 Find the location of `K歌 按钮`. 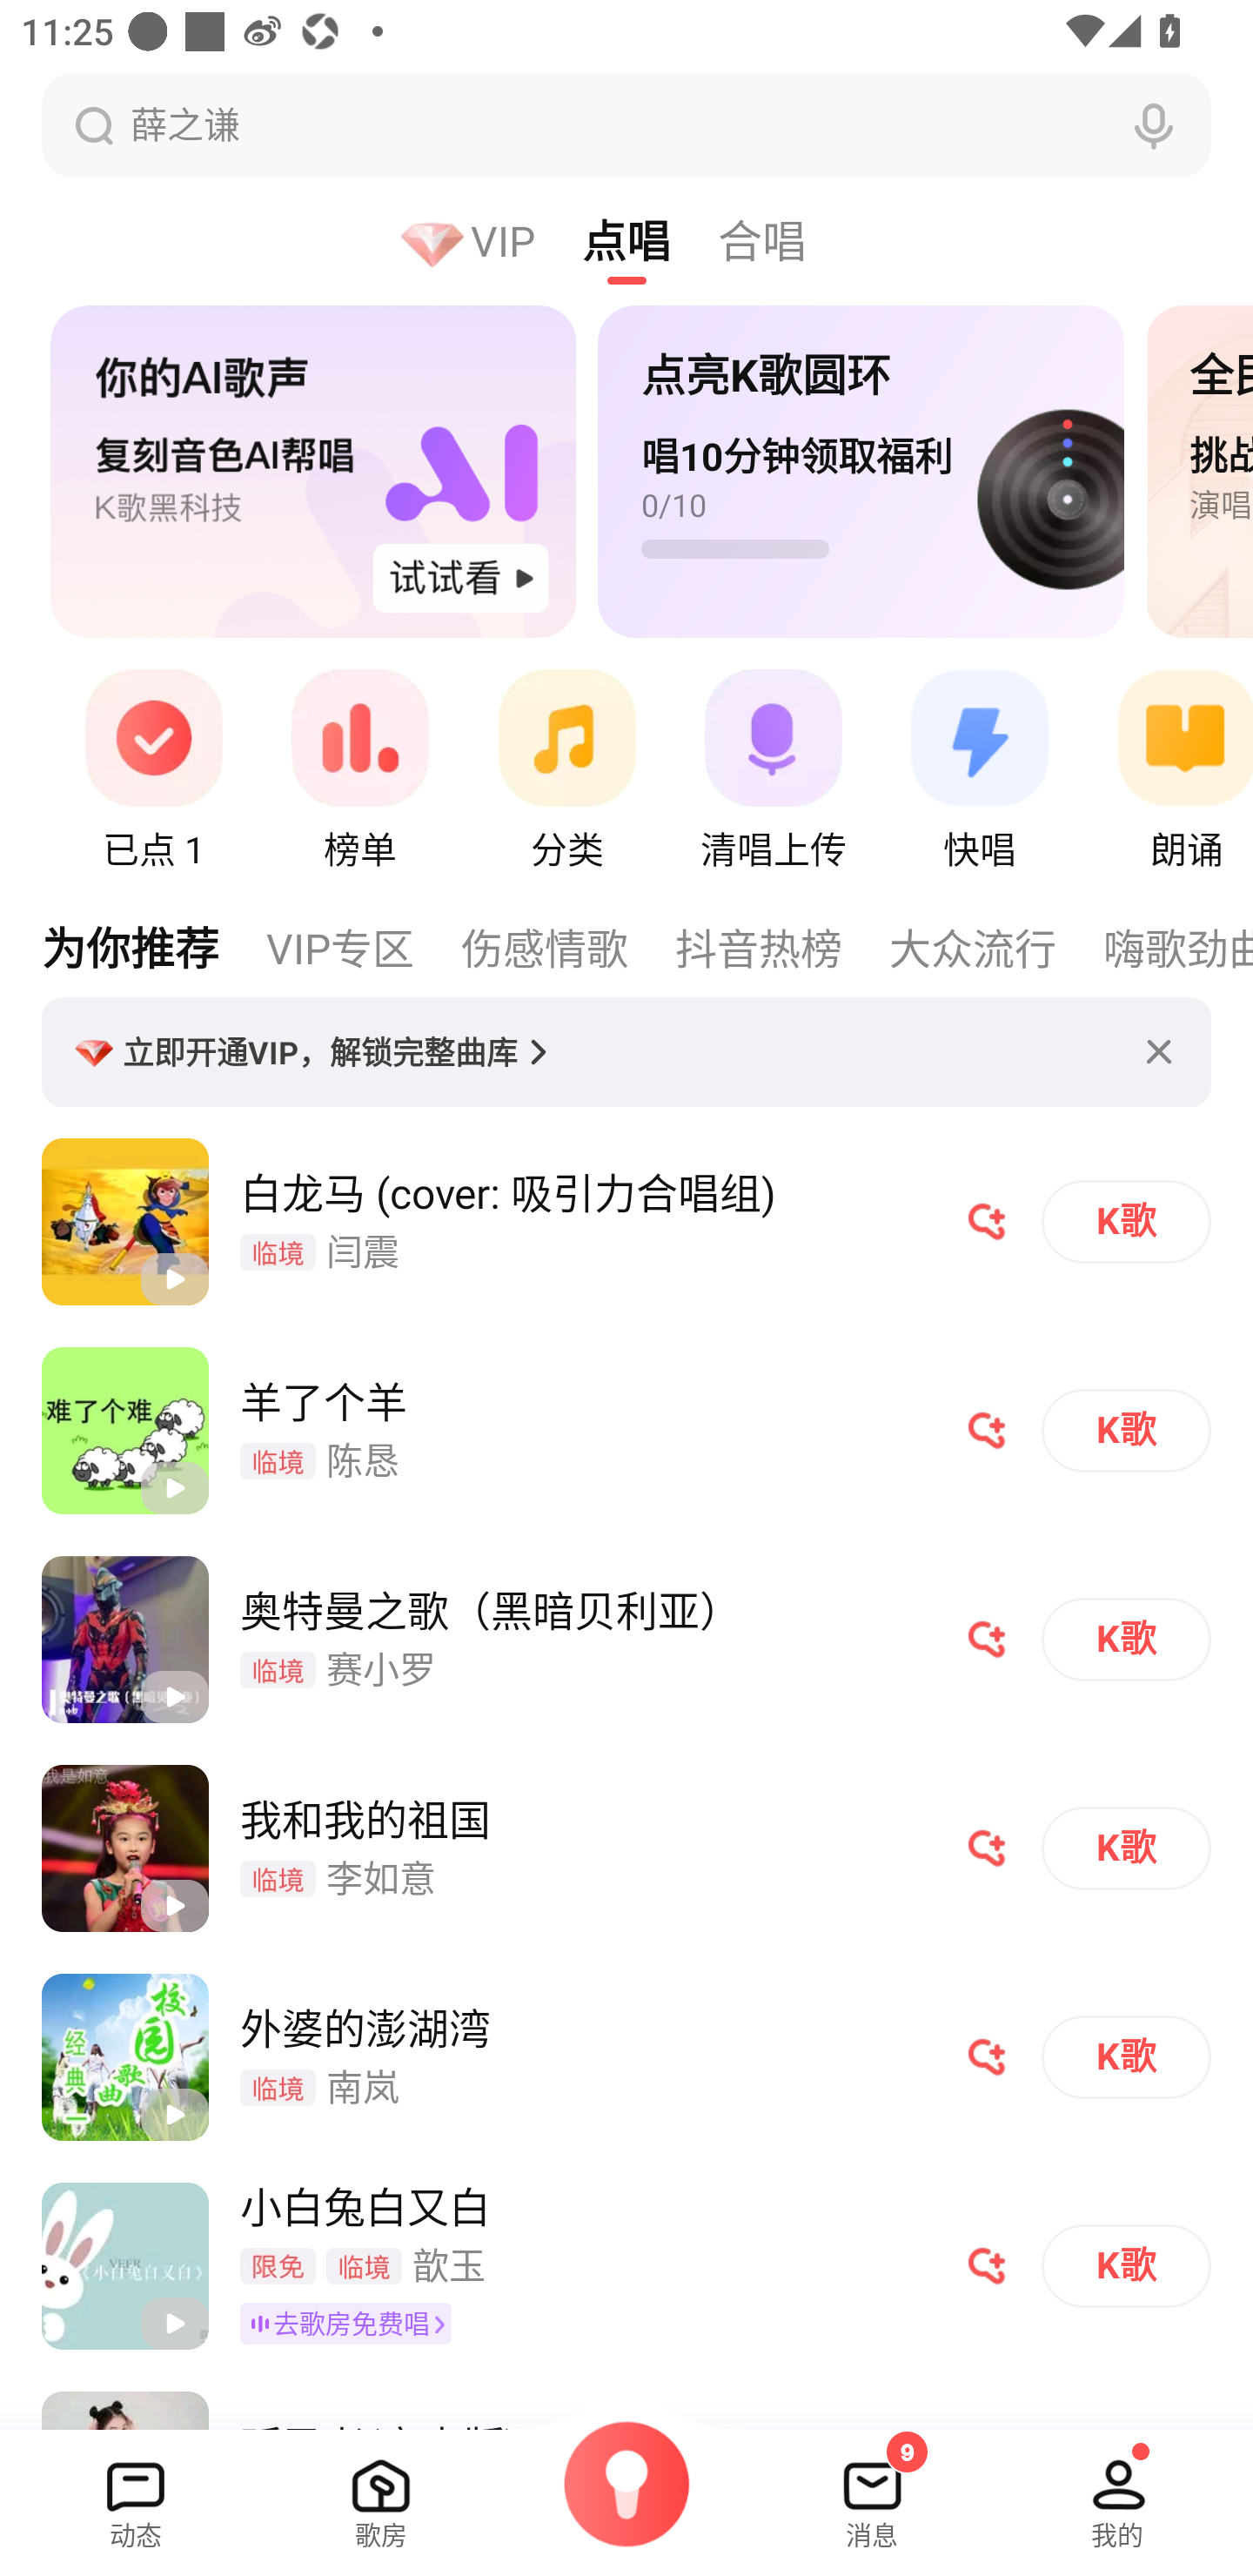

K歌 按钮 is located at coordinates (1126, 1222).